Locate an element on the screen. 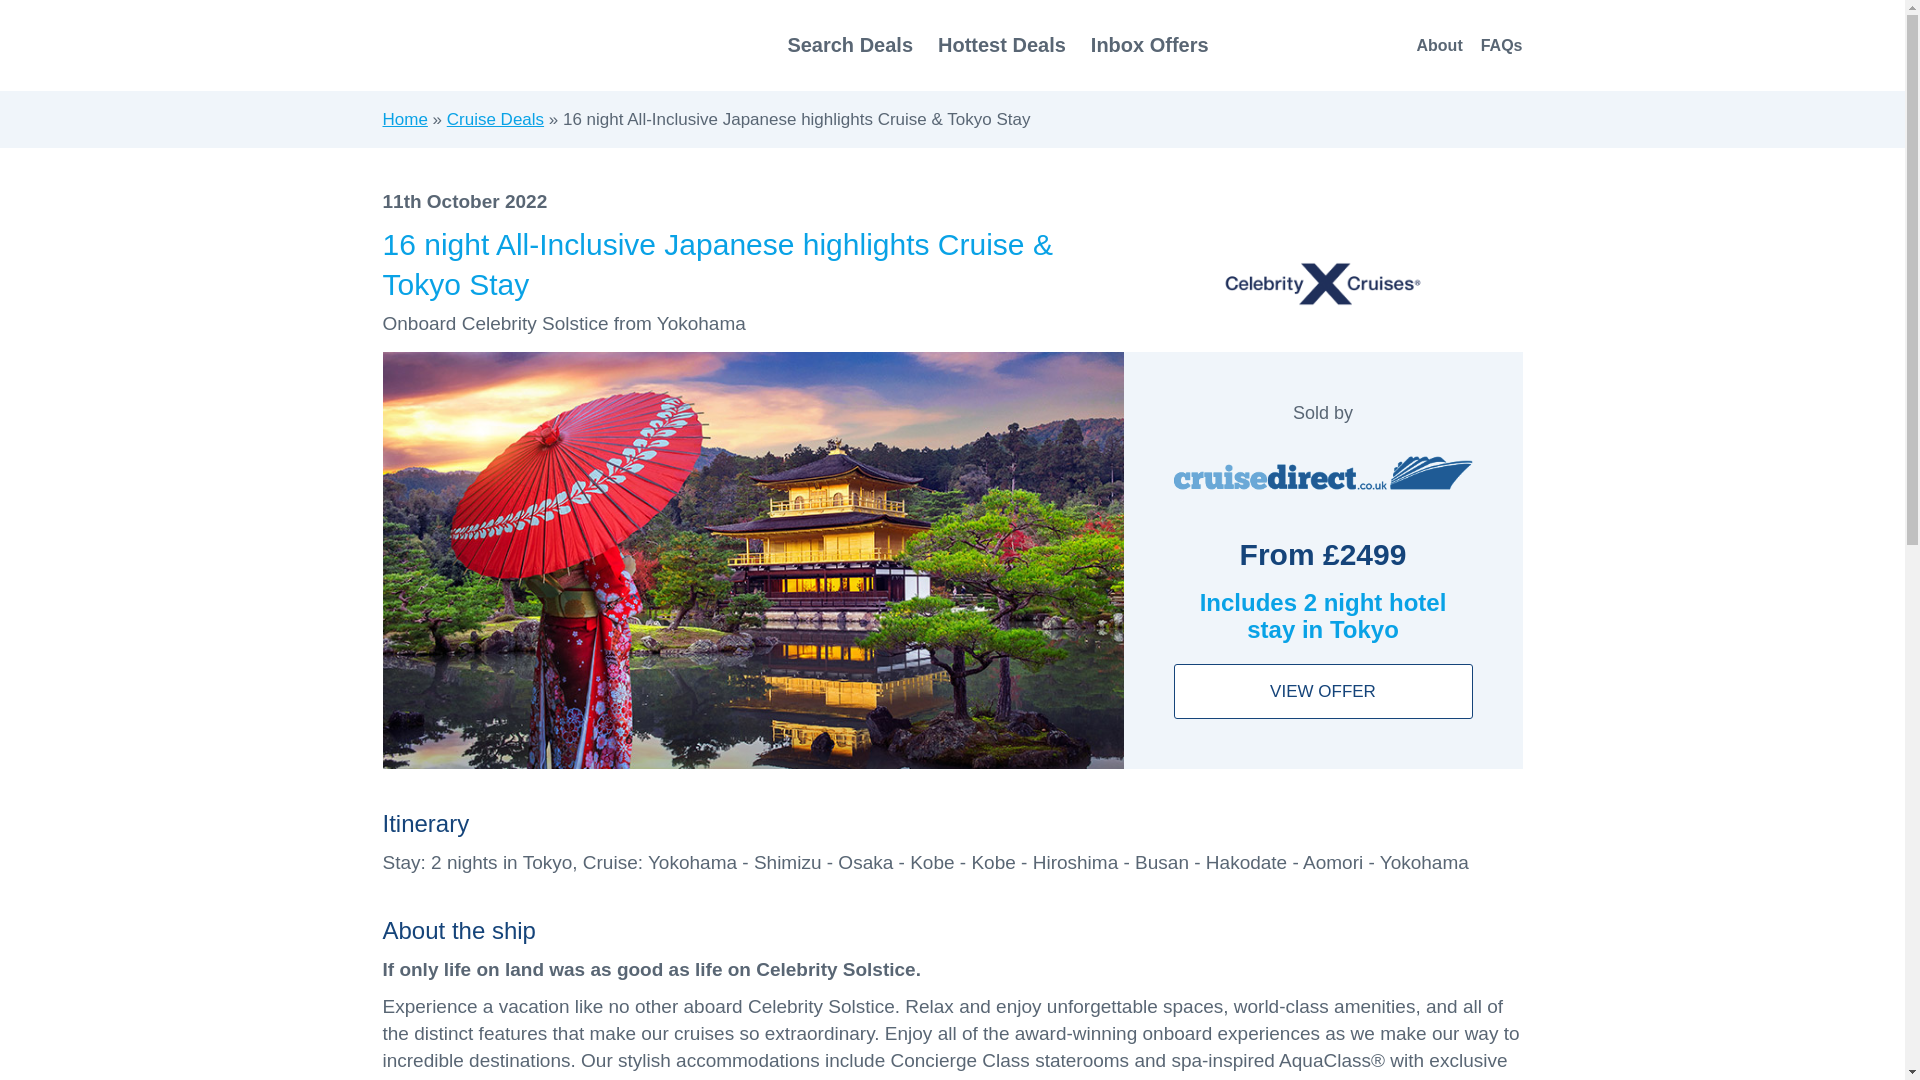 This screenshot has height=1080, width=1920. Cruise Deals is located at coordinates (495, 119).